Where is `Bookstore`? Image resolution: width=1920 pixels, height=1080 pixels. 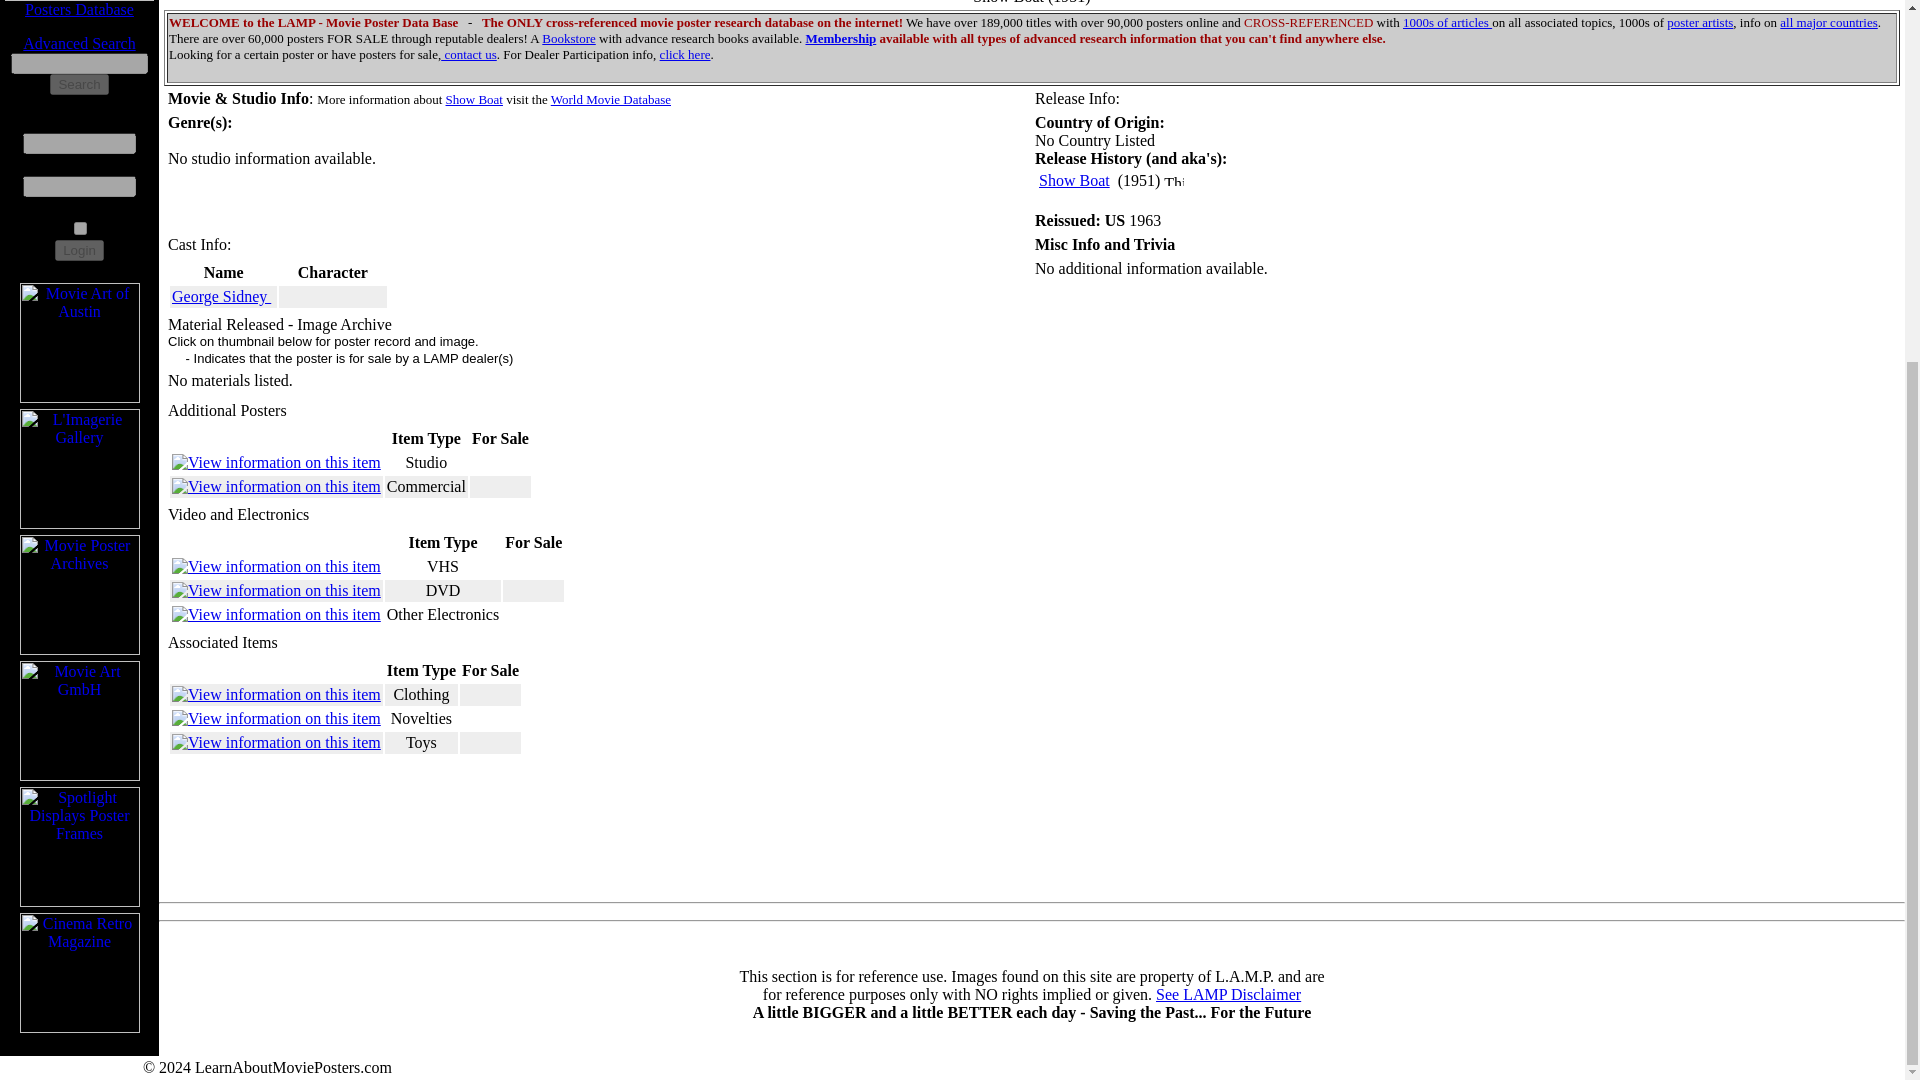
Bookstore is located at coordinates (568, 38).